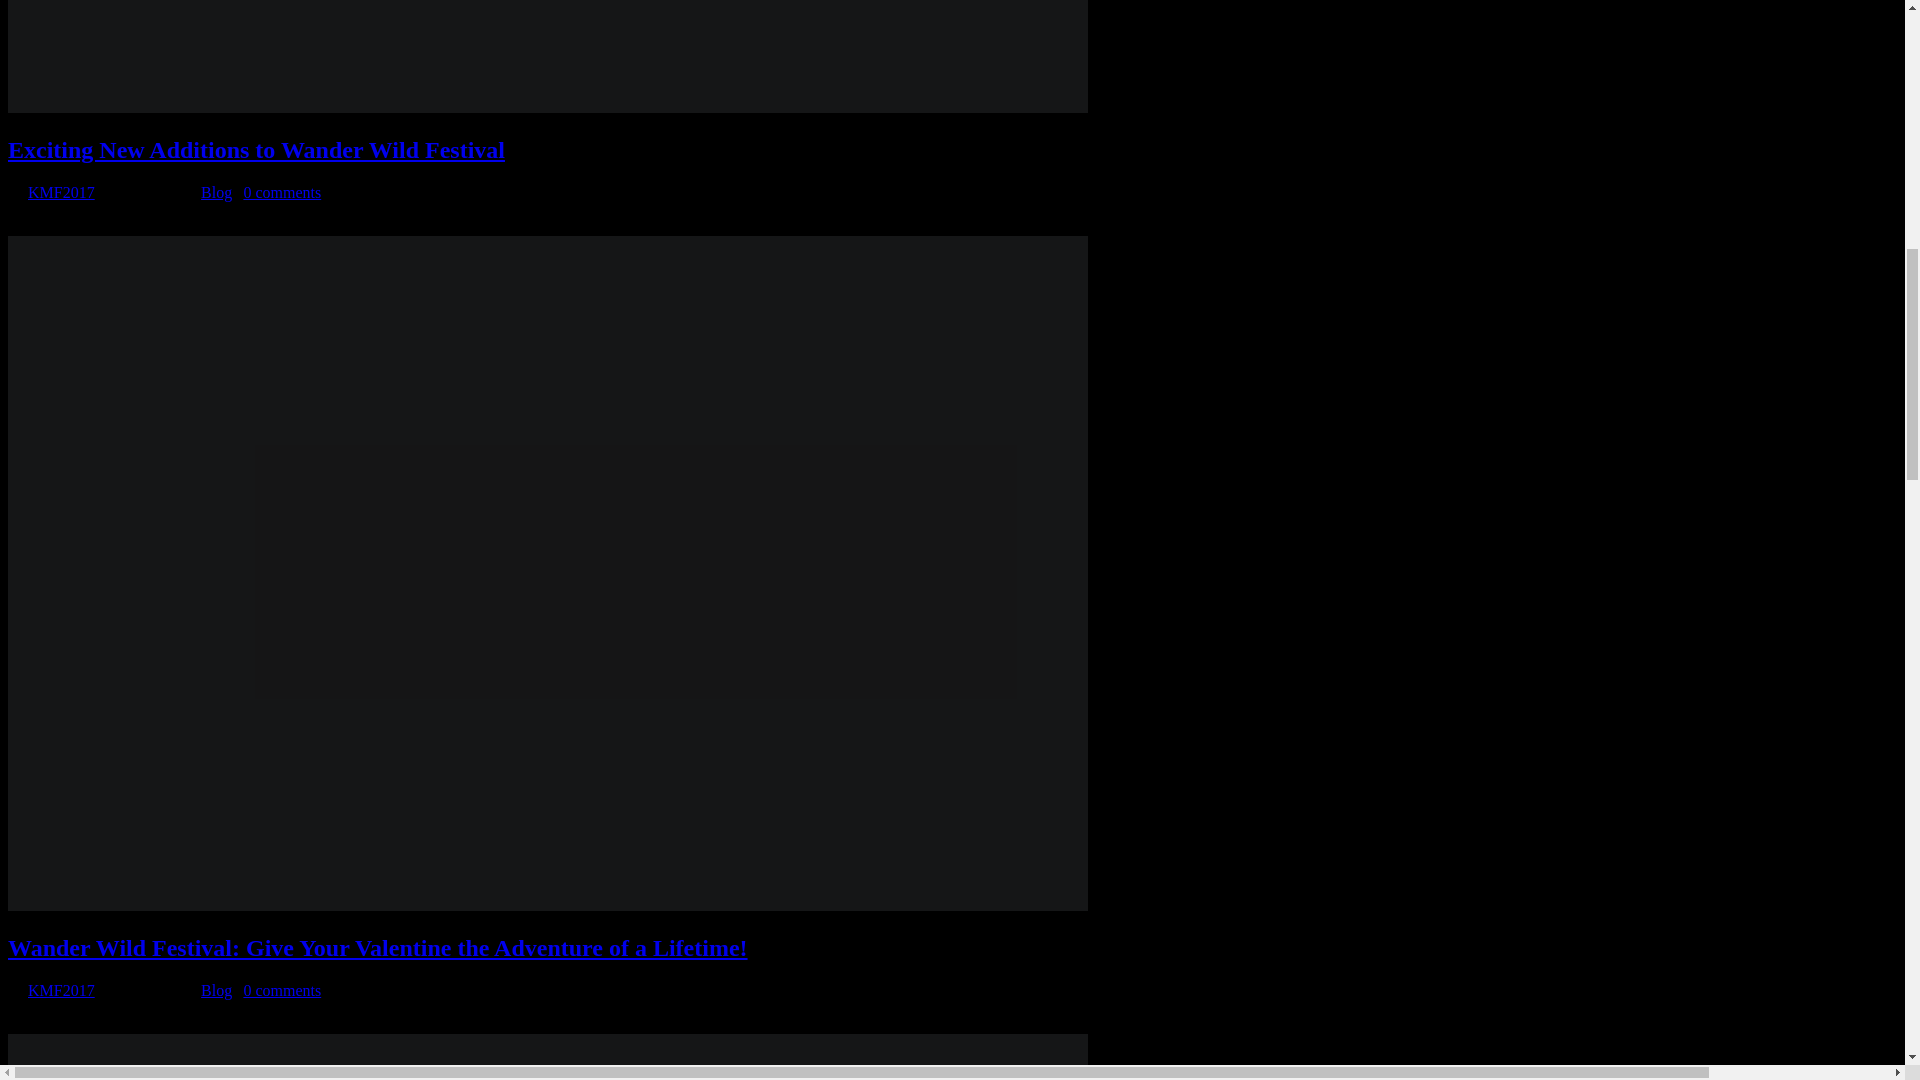 The image size is (1920, 1080). Describe the element at coordinates (216, 990) in the screenshot. I see `Blog` at that location.